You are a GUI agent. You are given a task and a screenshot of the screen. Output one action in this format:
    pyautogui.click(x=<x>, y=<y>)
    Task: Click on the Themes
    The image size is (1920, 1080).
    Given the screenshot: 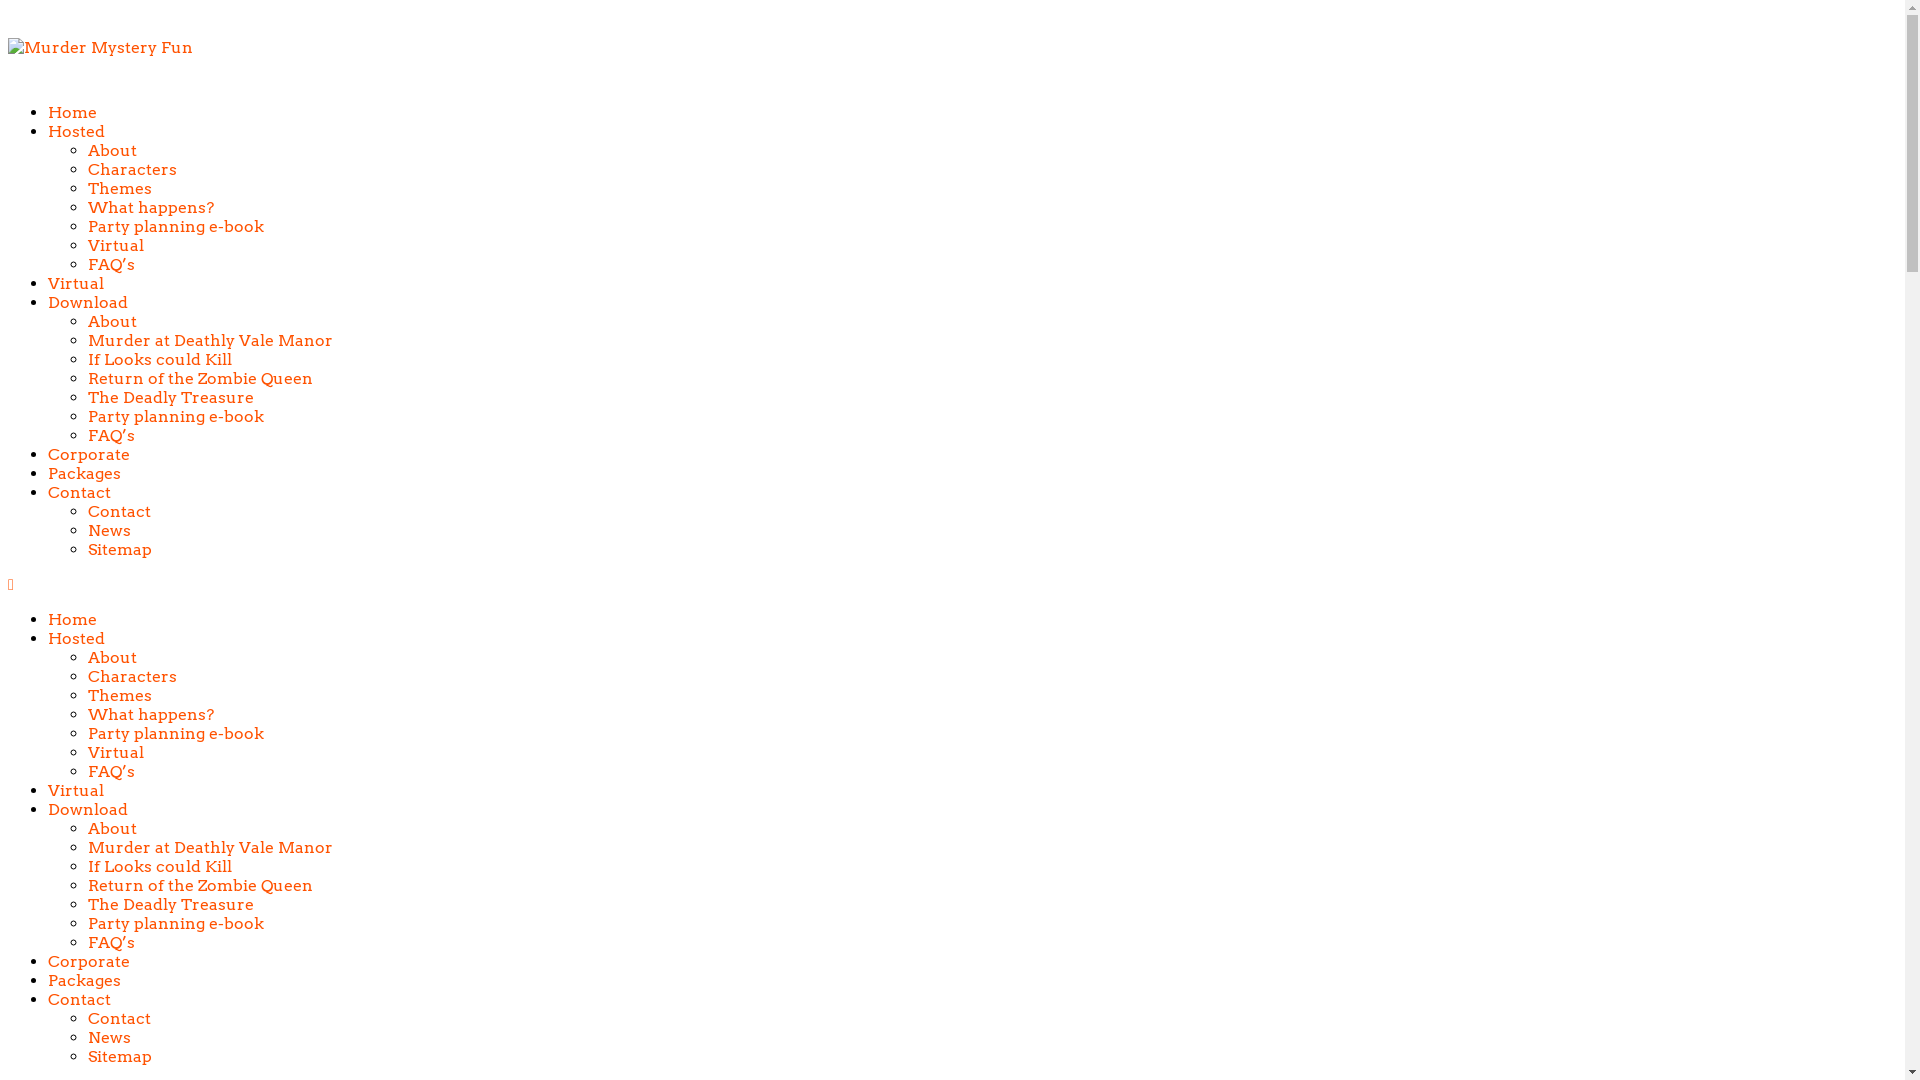 What is the action you would take?
    pyautogui.click(x=120, y=188)
    